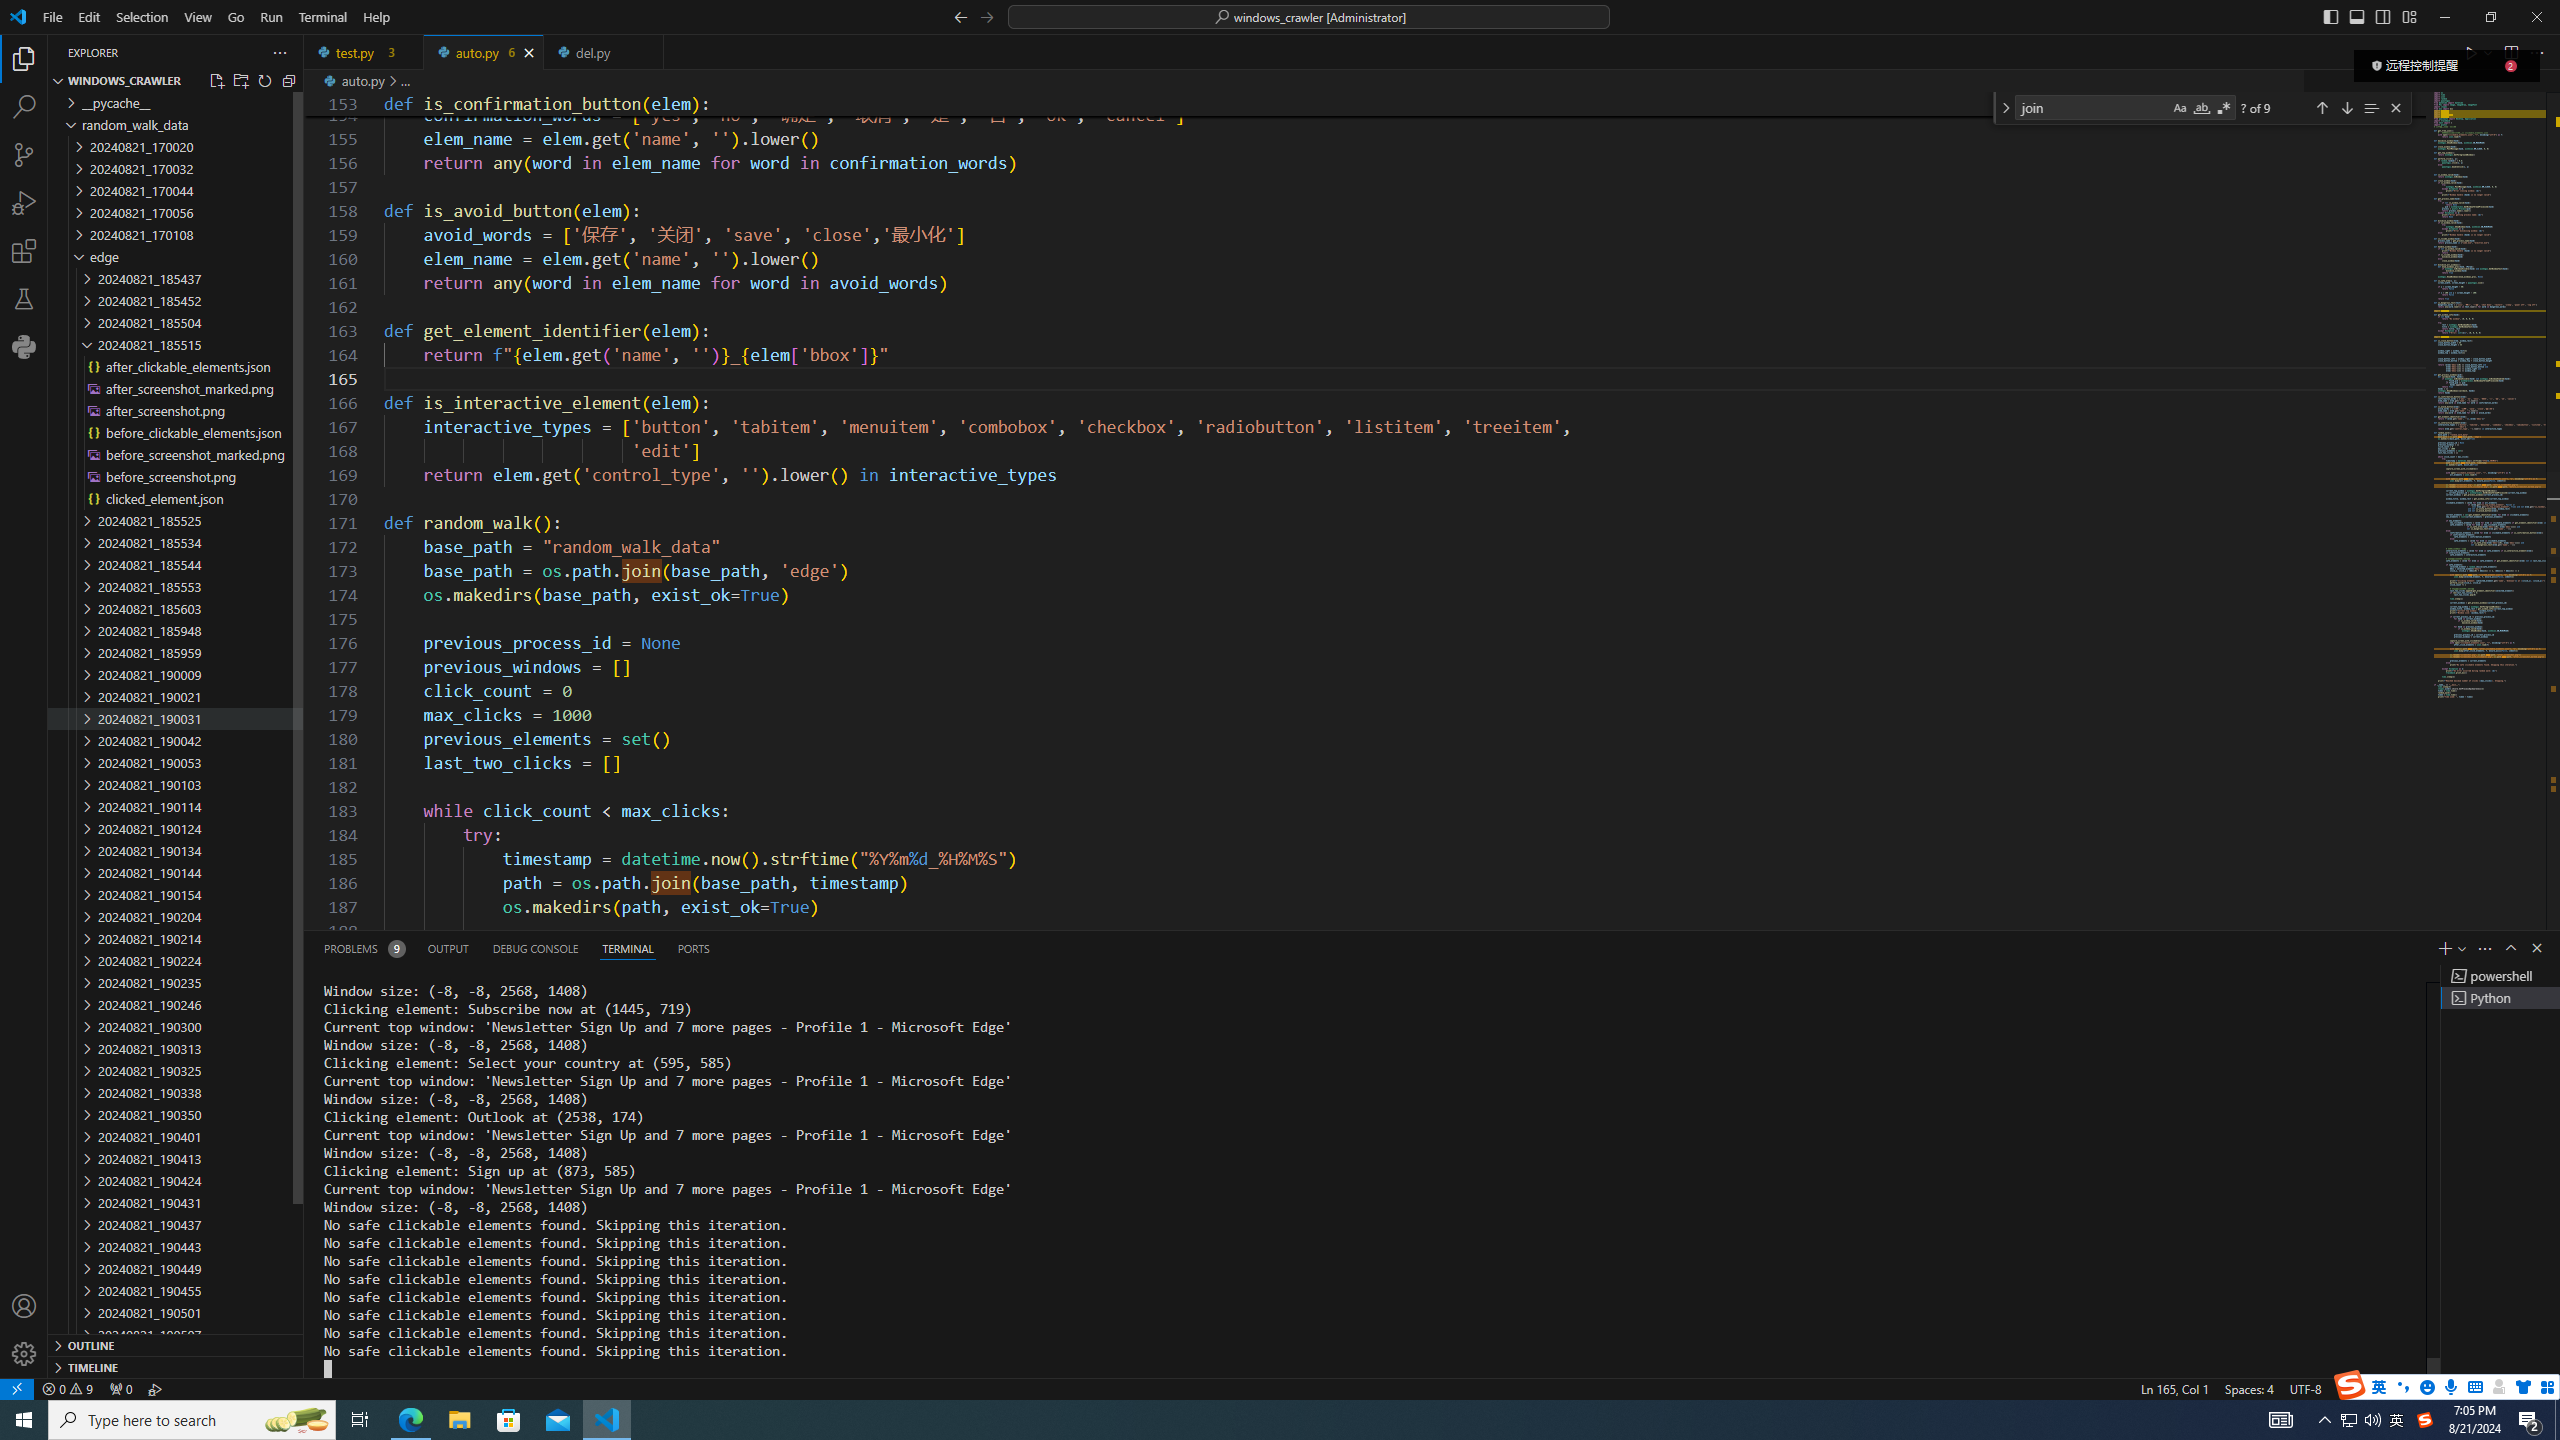 Image resolution: width=2560 pixels, height=1440 pixels. Describe the element at coordinates (2383, 16) in the screenshot. I see `Toggle Secondary Side Bar (Ctrl+Alt+B)` at that location.